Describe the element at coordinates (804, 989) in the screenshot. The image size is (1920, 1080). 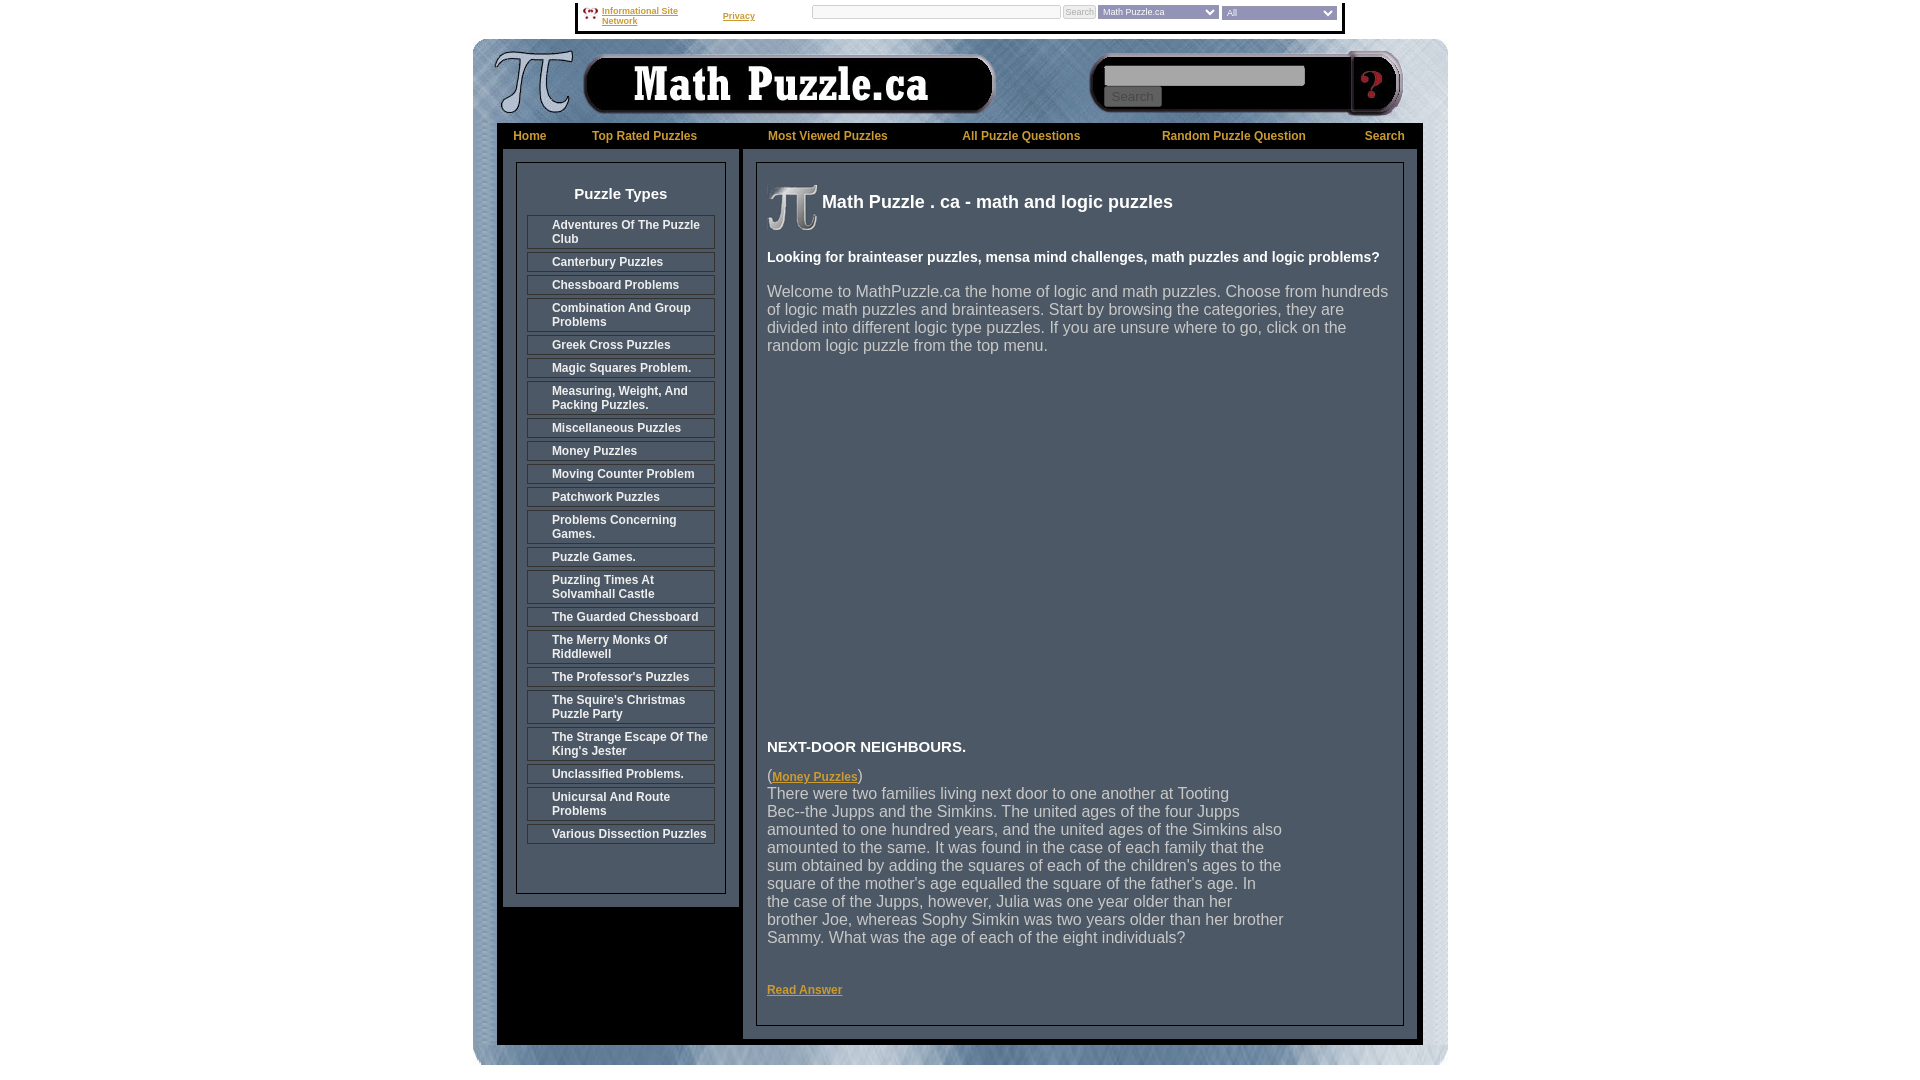
I see `Read Answer` at that location.